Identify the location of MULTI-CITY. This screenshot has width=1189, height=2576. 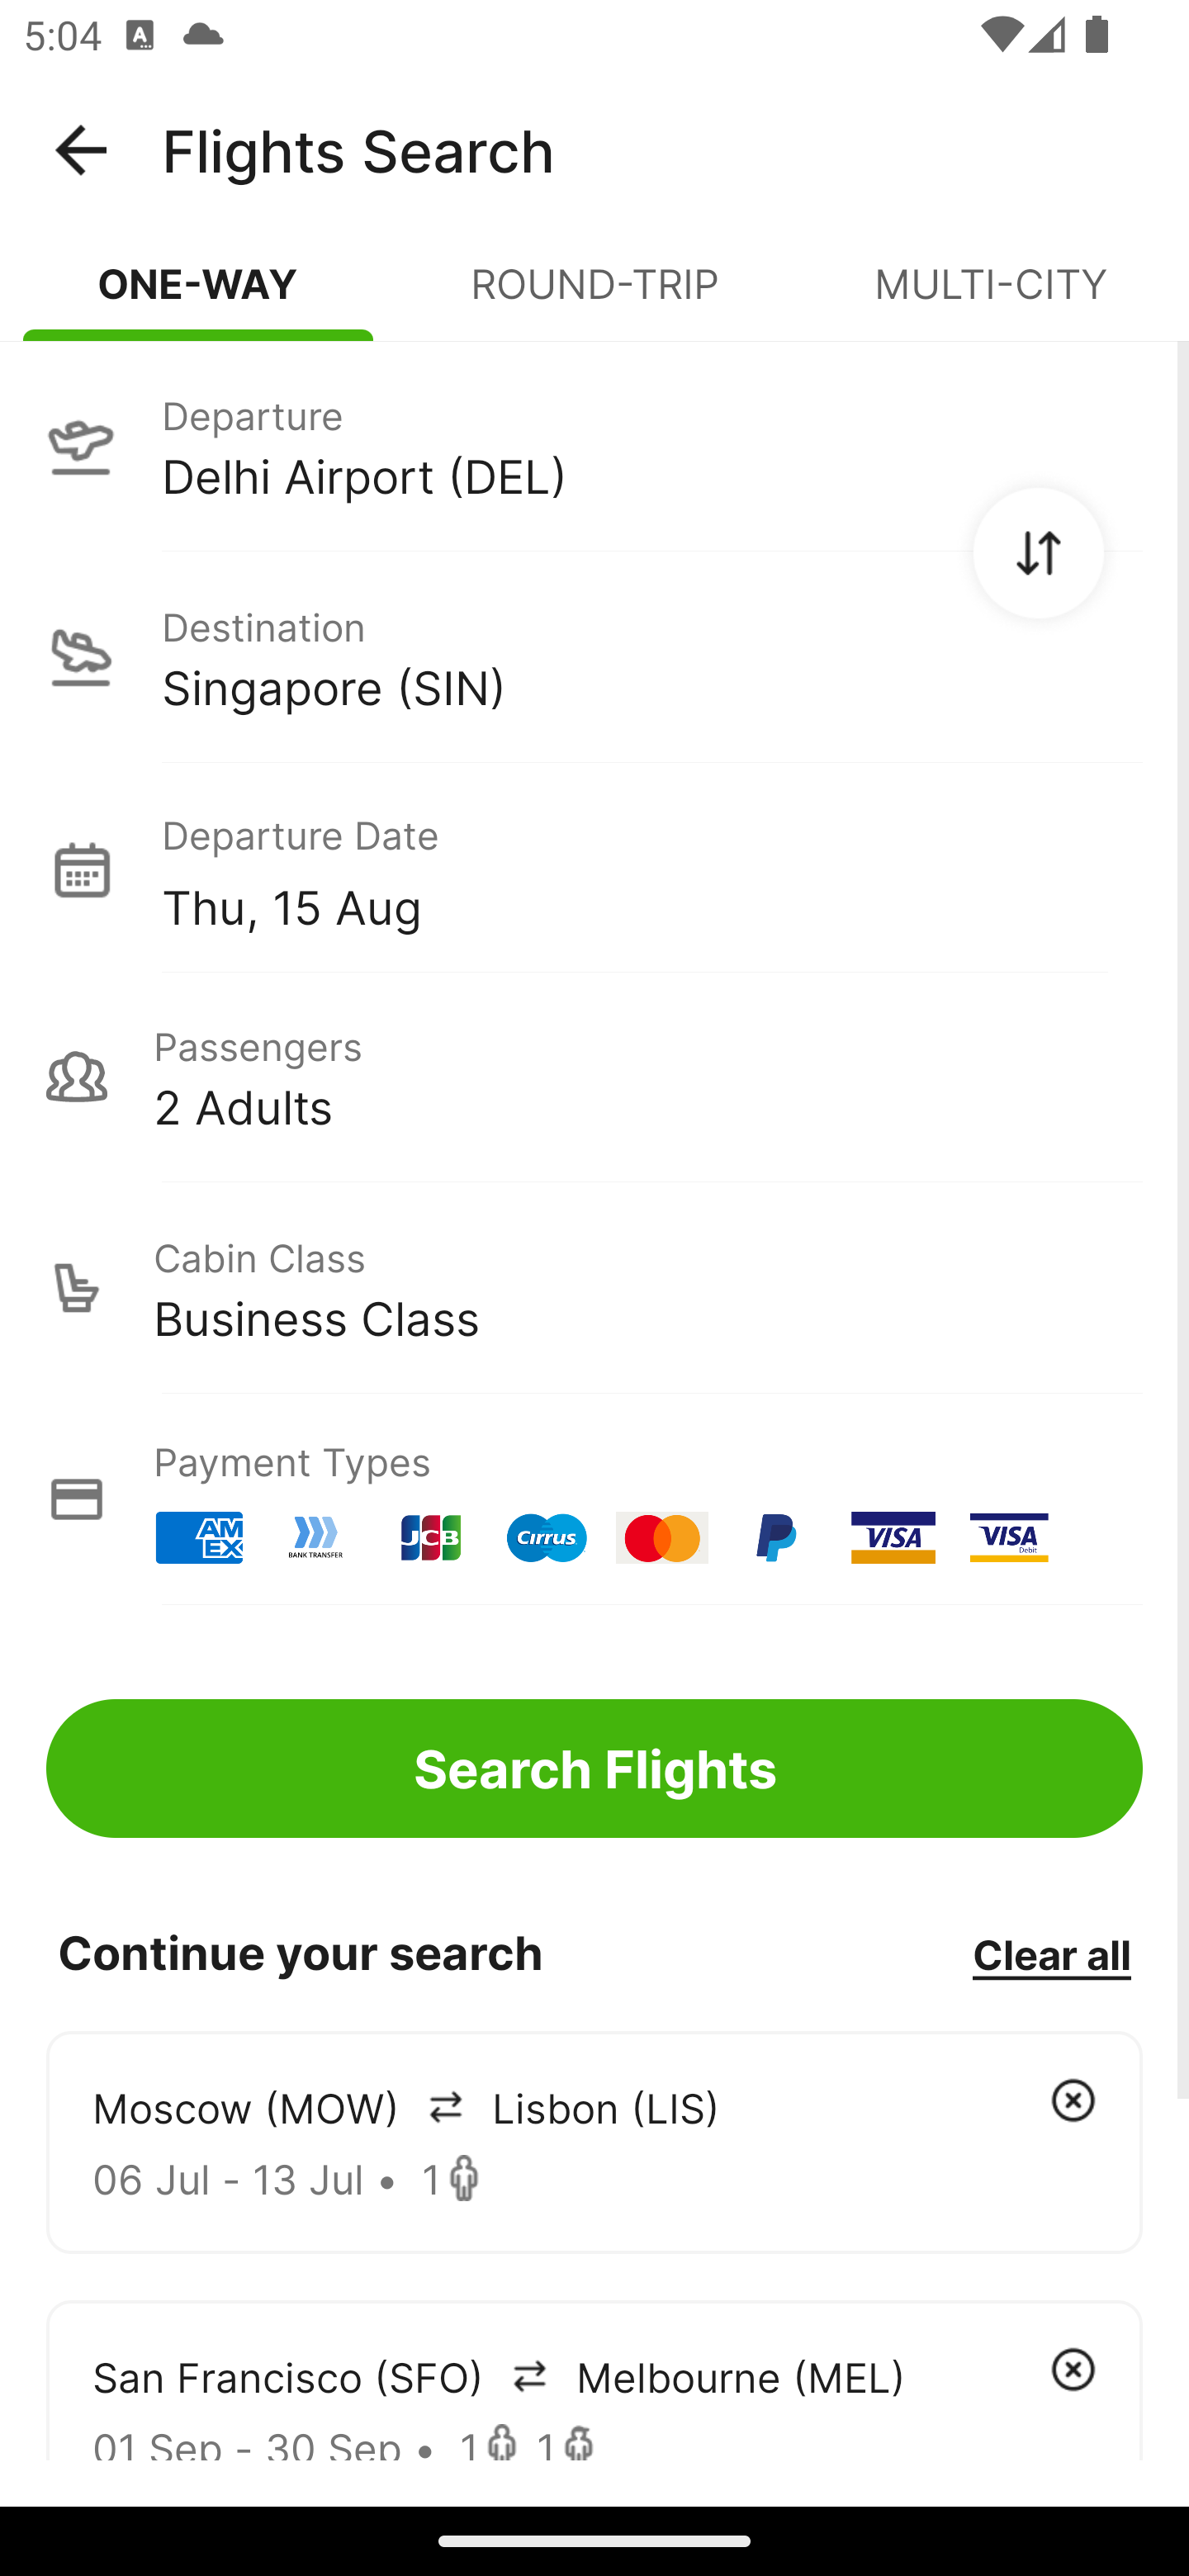
(991, 297).